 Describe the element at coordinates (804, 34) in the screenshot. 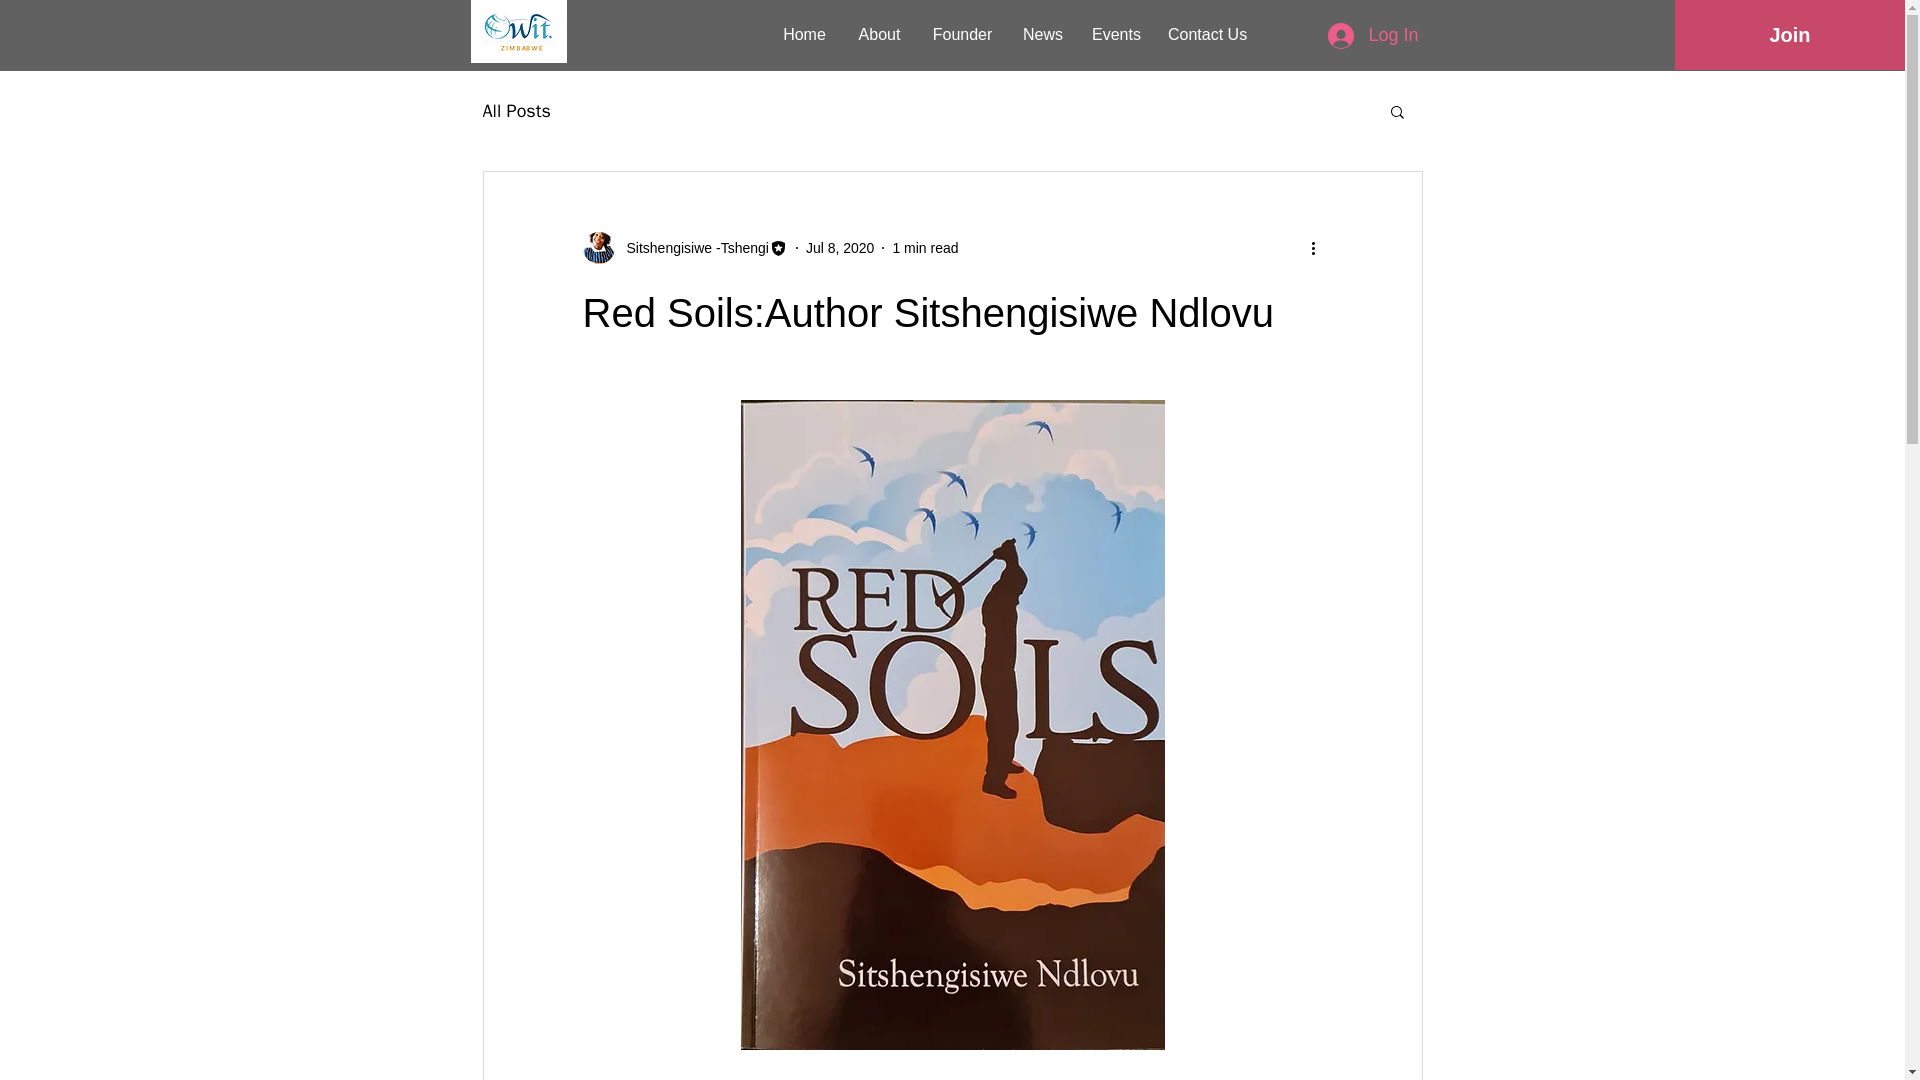

I see `Home` at that location.